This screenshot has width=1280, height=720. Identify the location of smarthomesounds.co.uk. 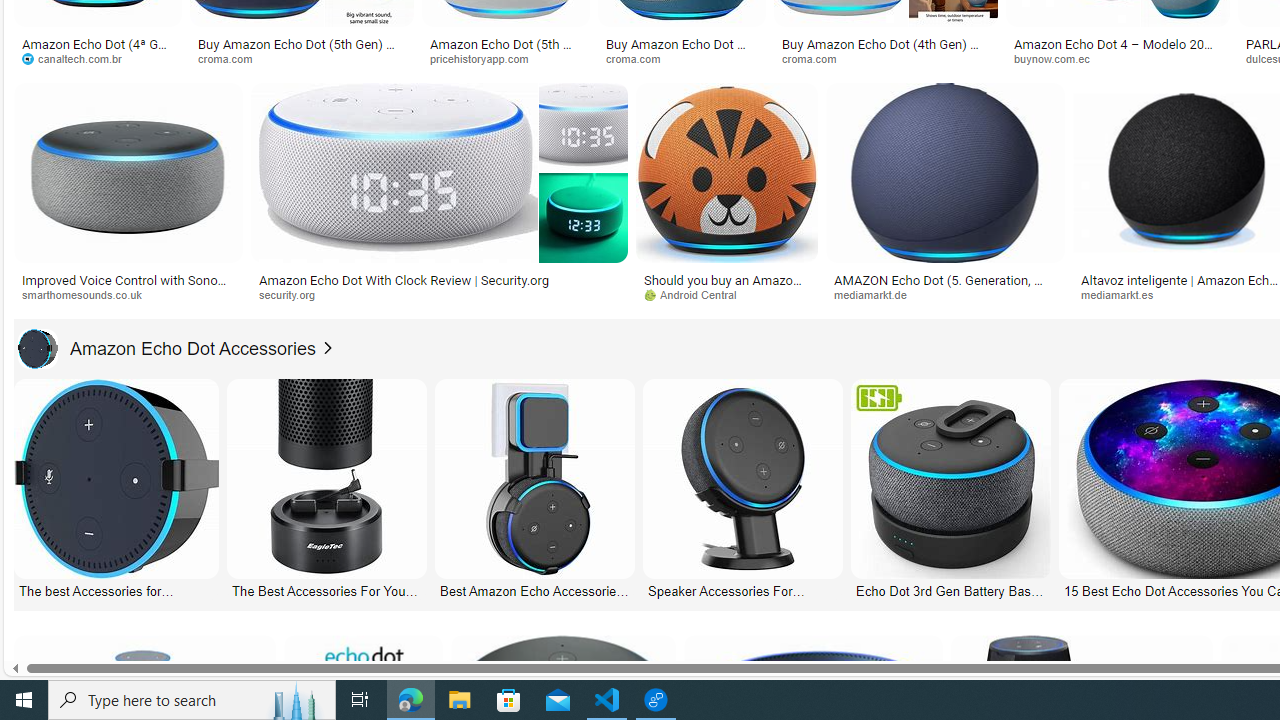
(88, 294).